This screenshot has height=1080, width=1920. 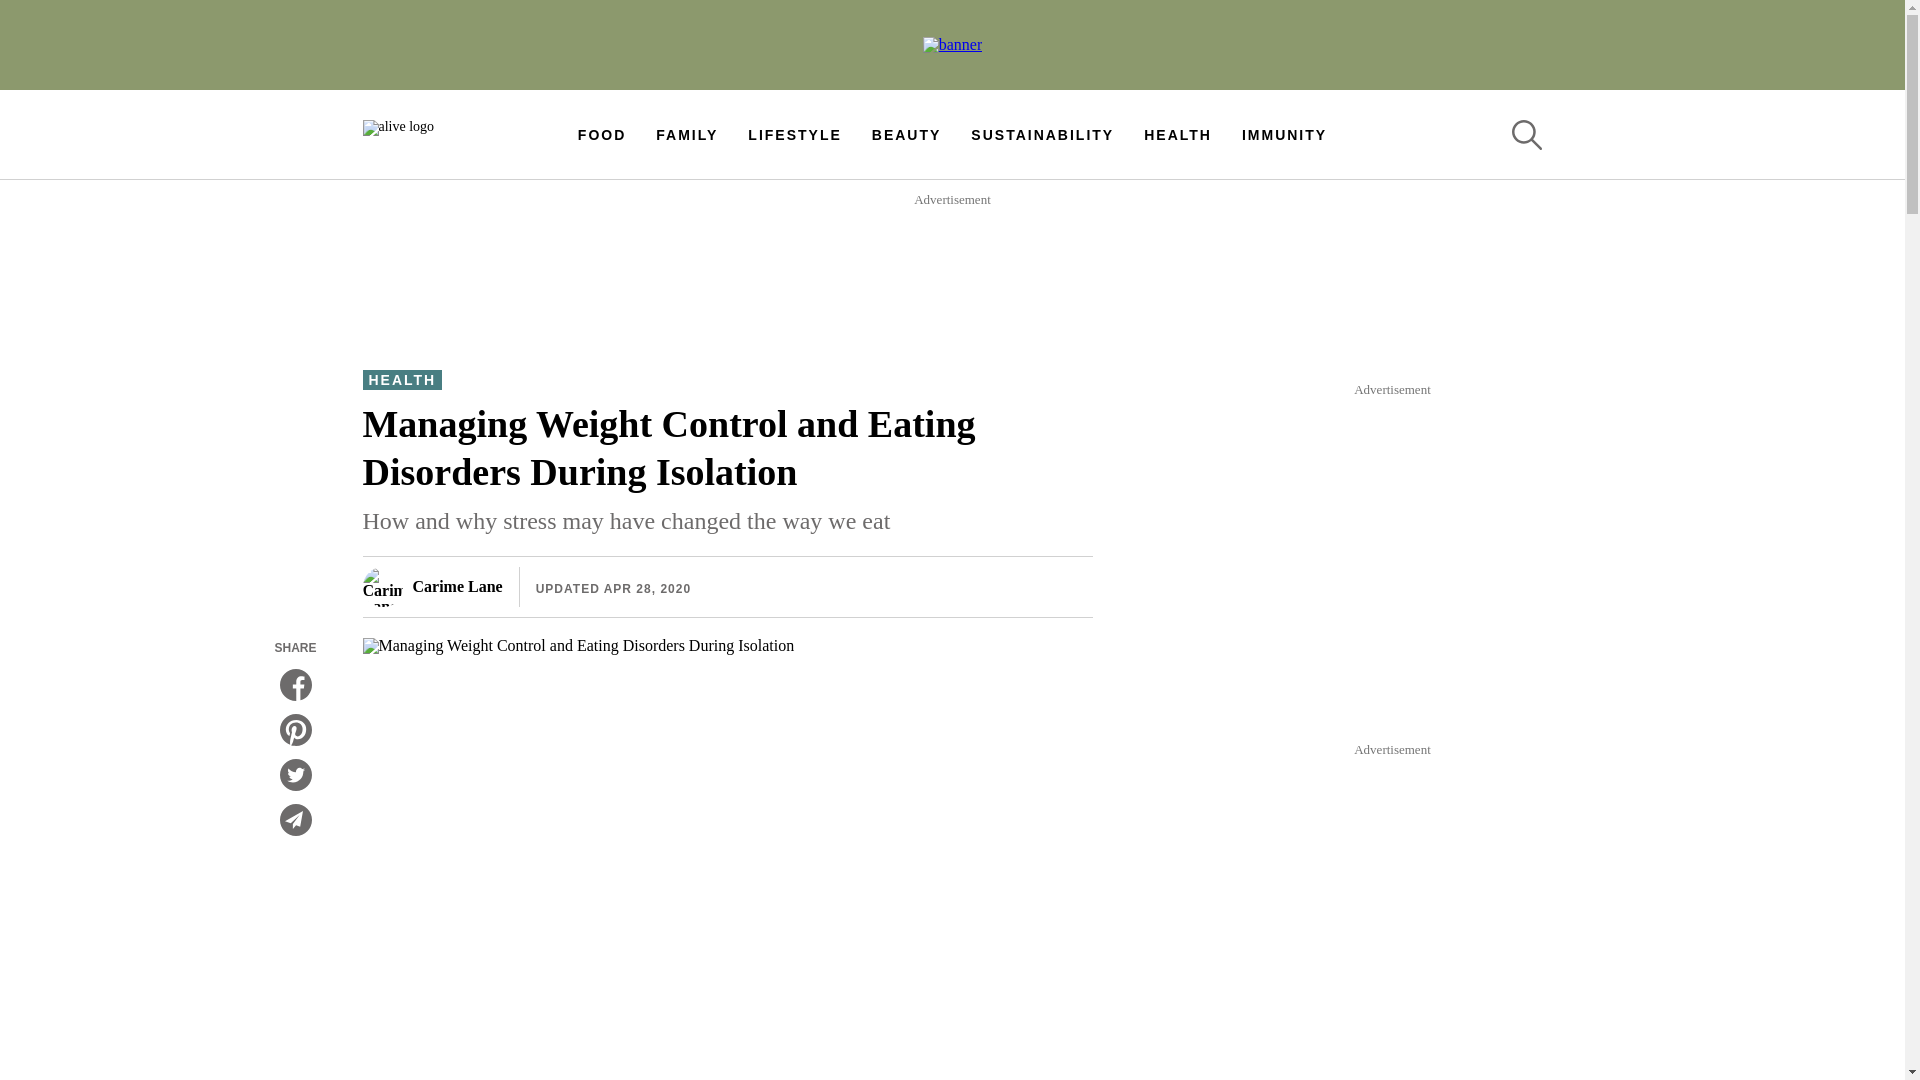 I want to click on FAMILY, so click(x=687, y=134).